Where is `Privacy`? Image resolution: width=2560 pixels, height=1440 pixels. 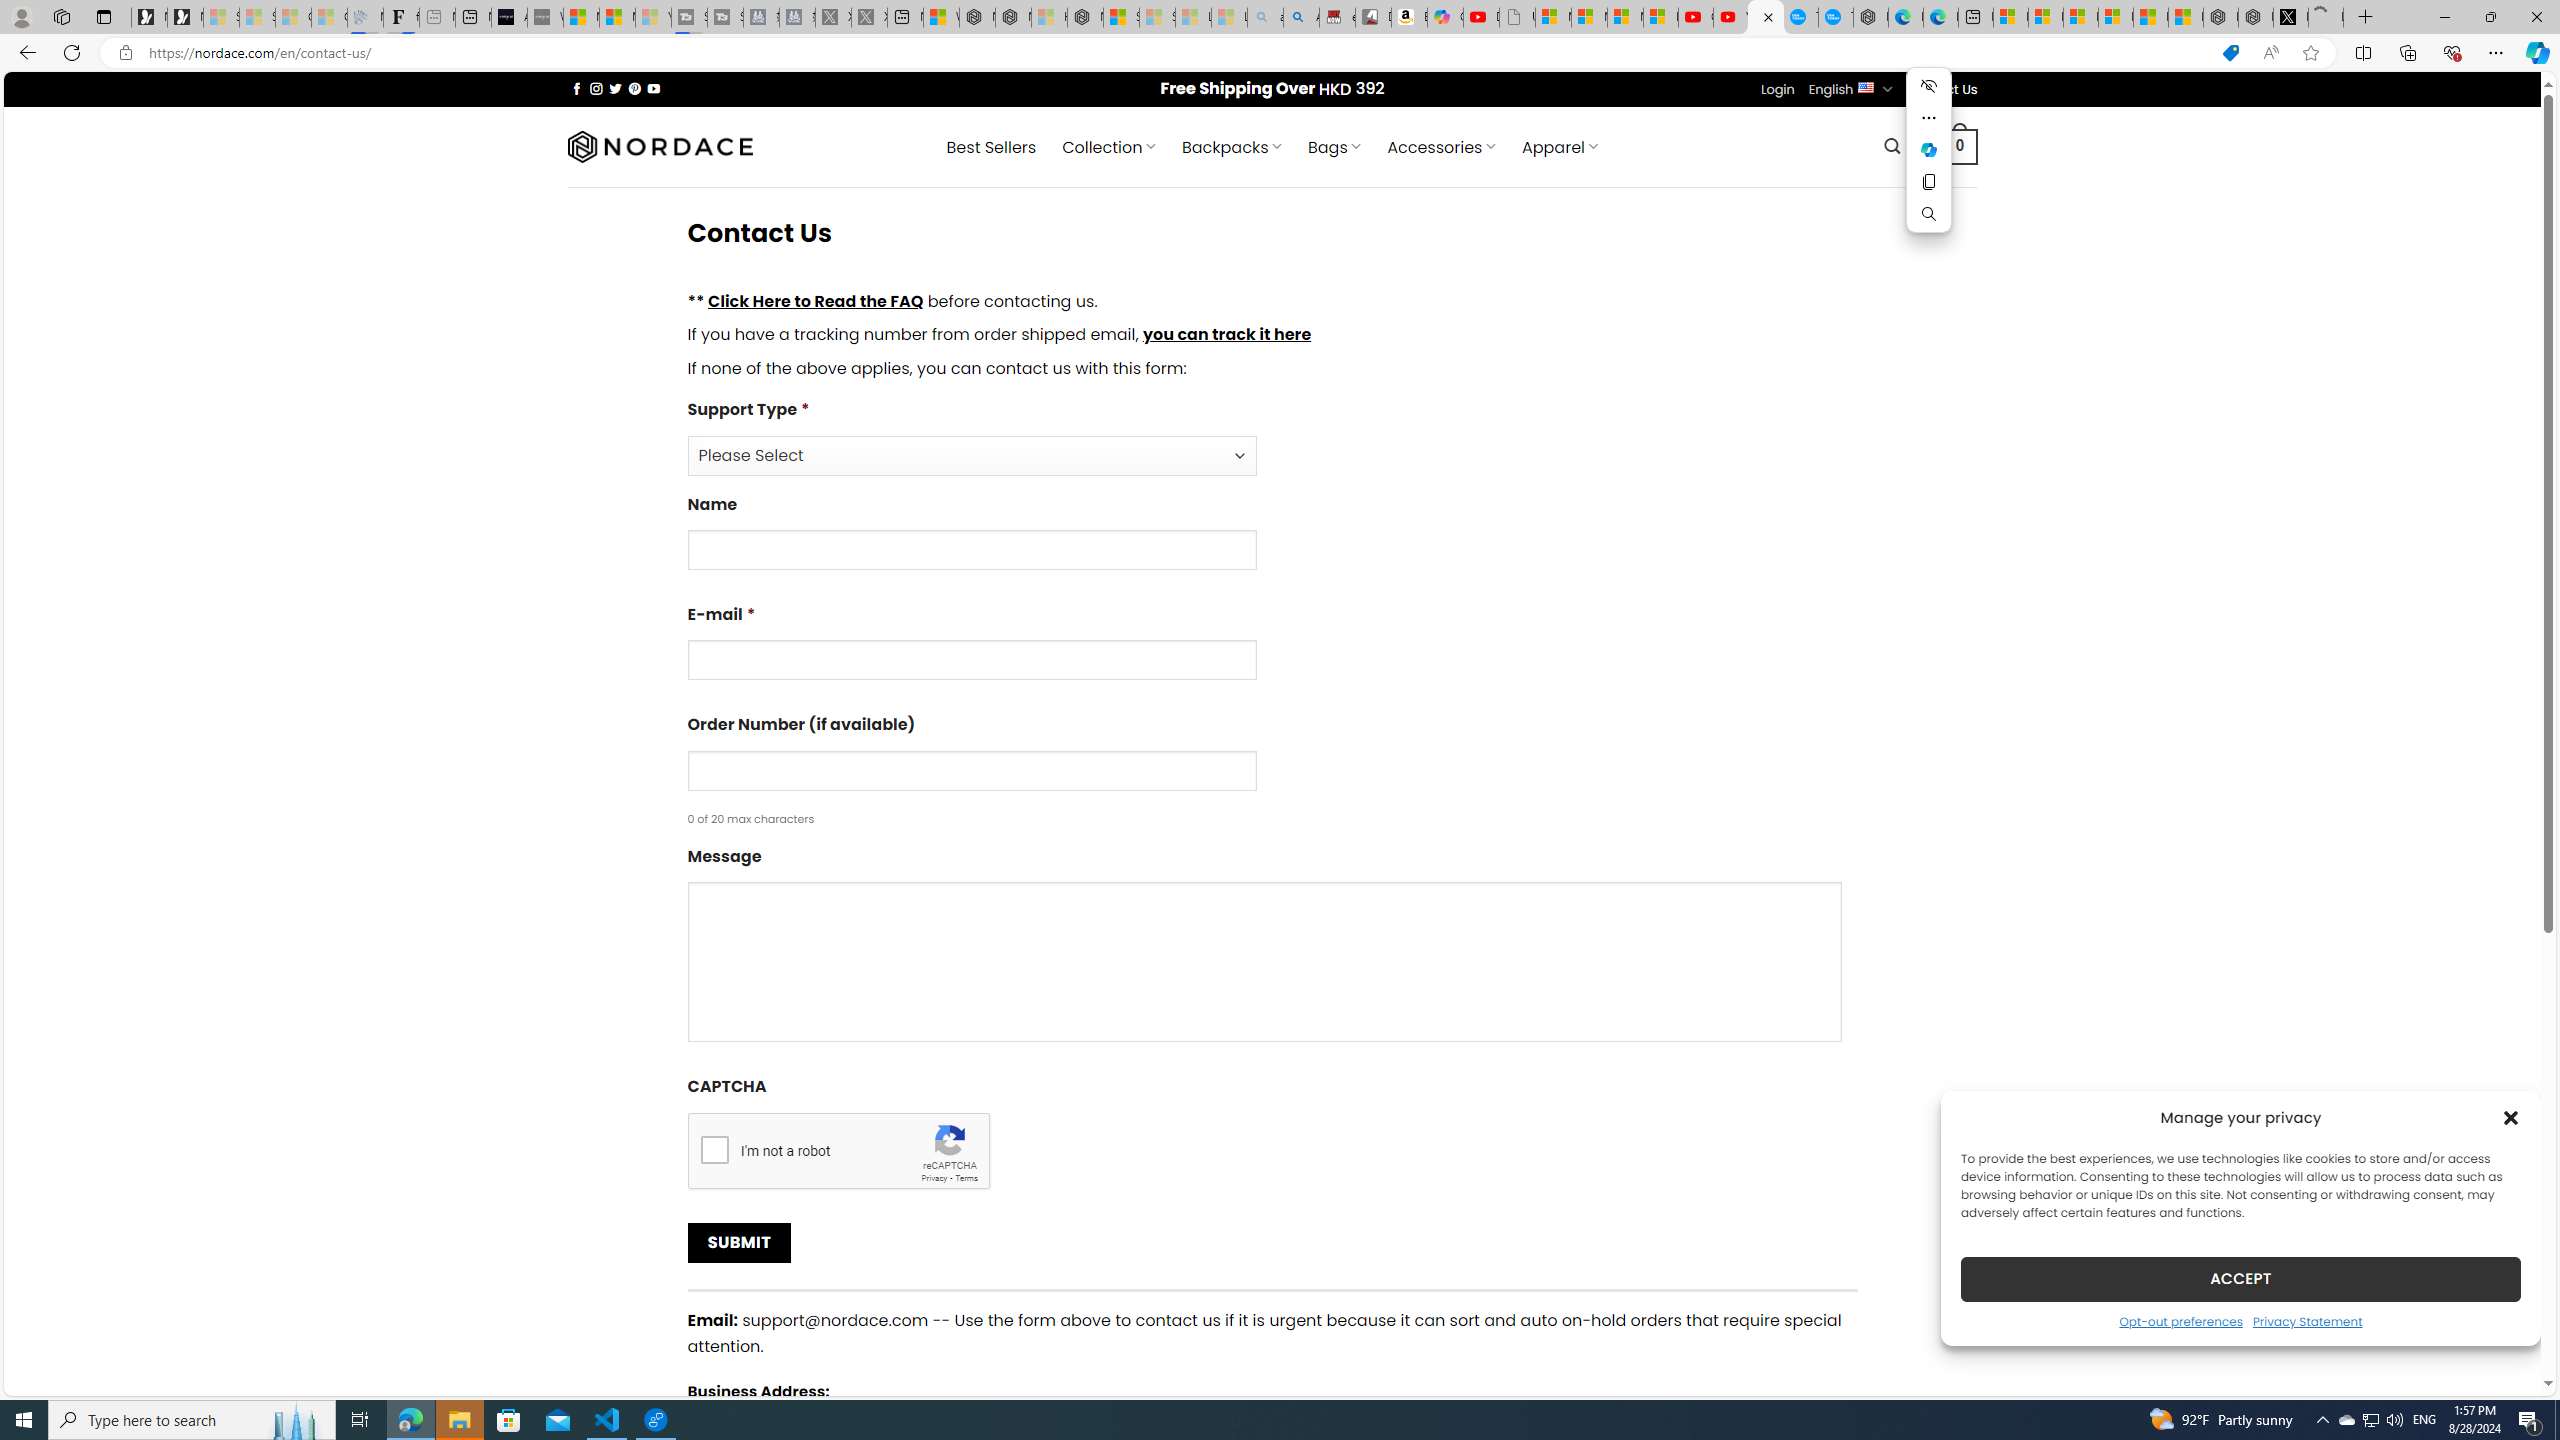
Privacy is located at coordinates (933, 1177).